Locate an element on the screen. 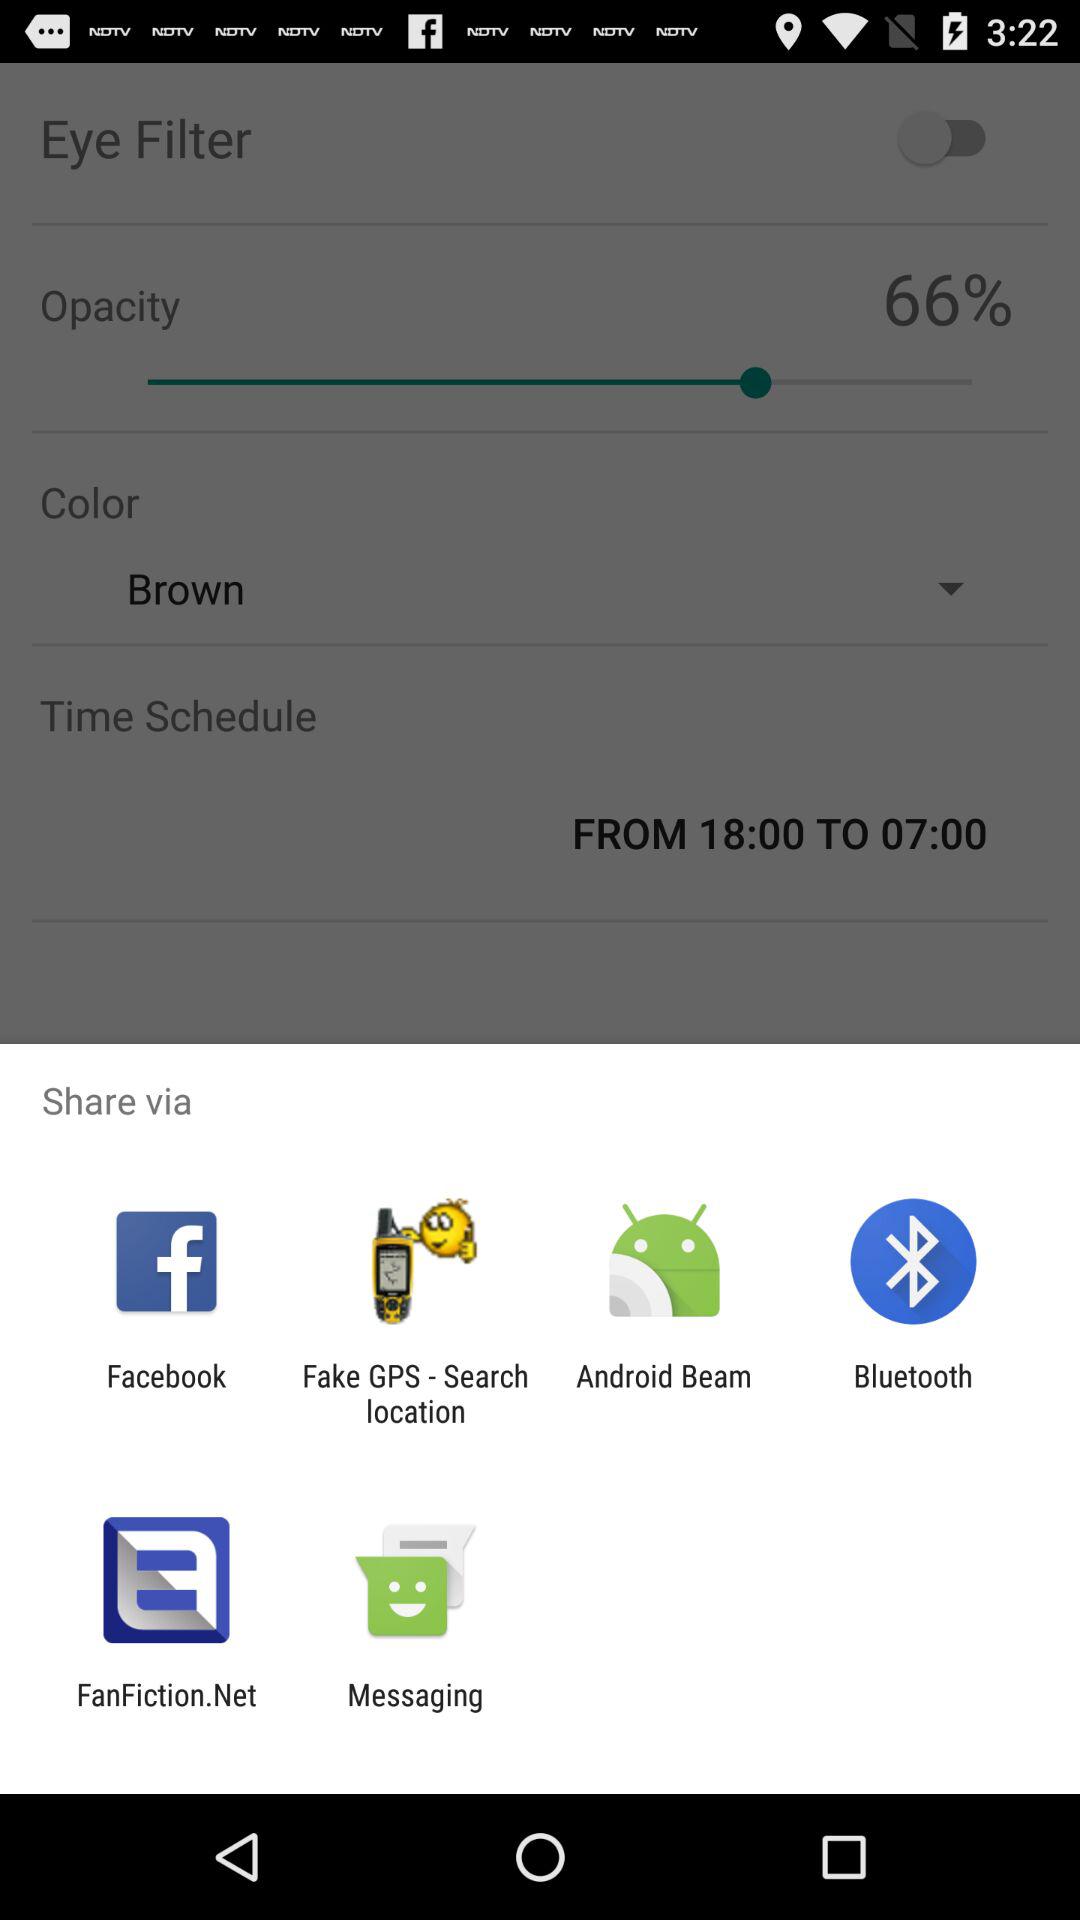 This screenshot has height=1920, width=1080. open the app next to the android beam item is located at coordinates (912, 1393).